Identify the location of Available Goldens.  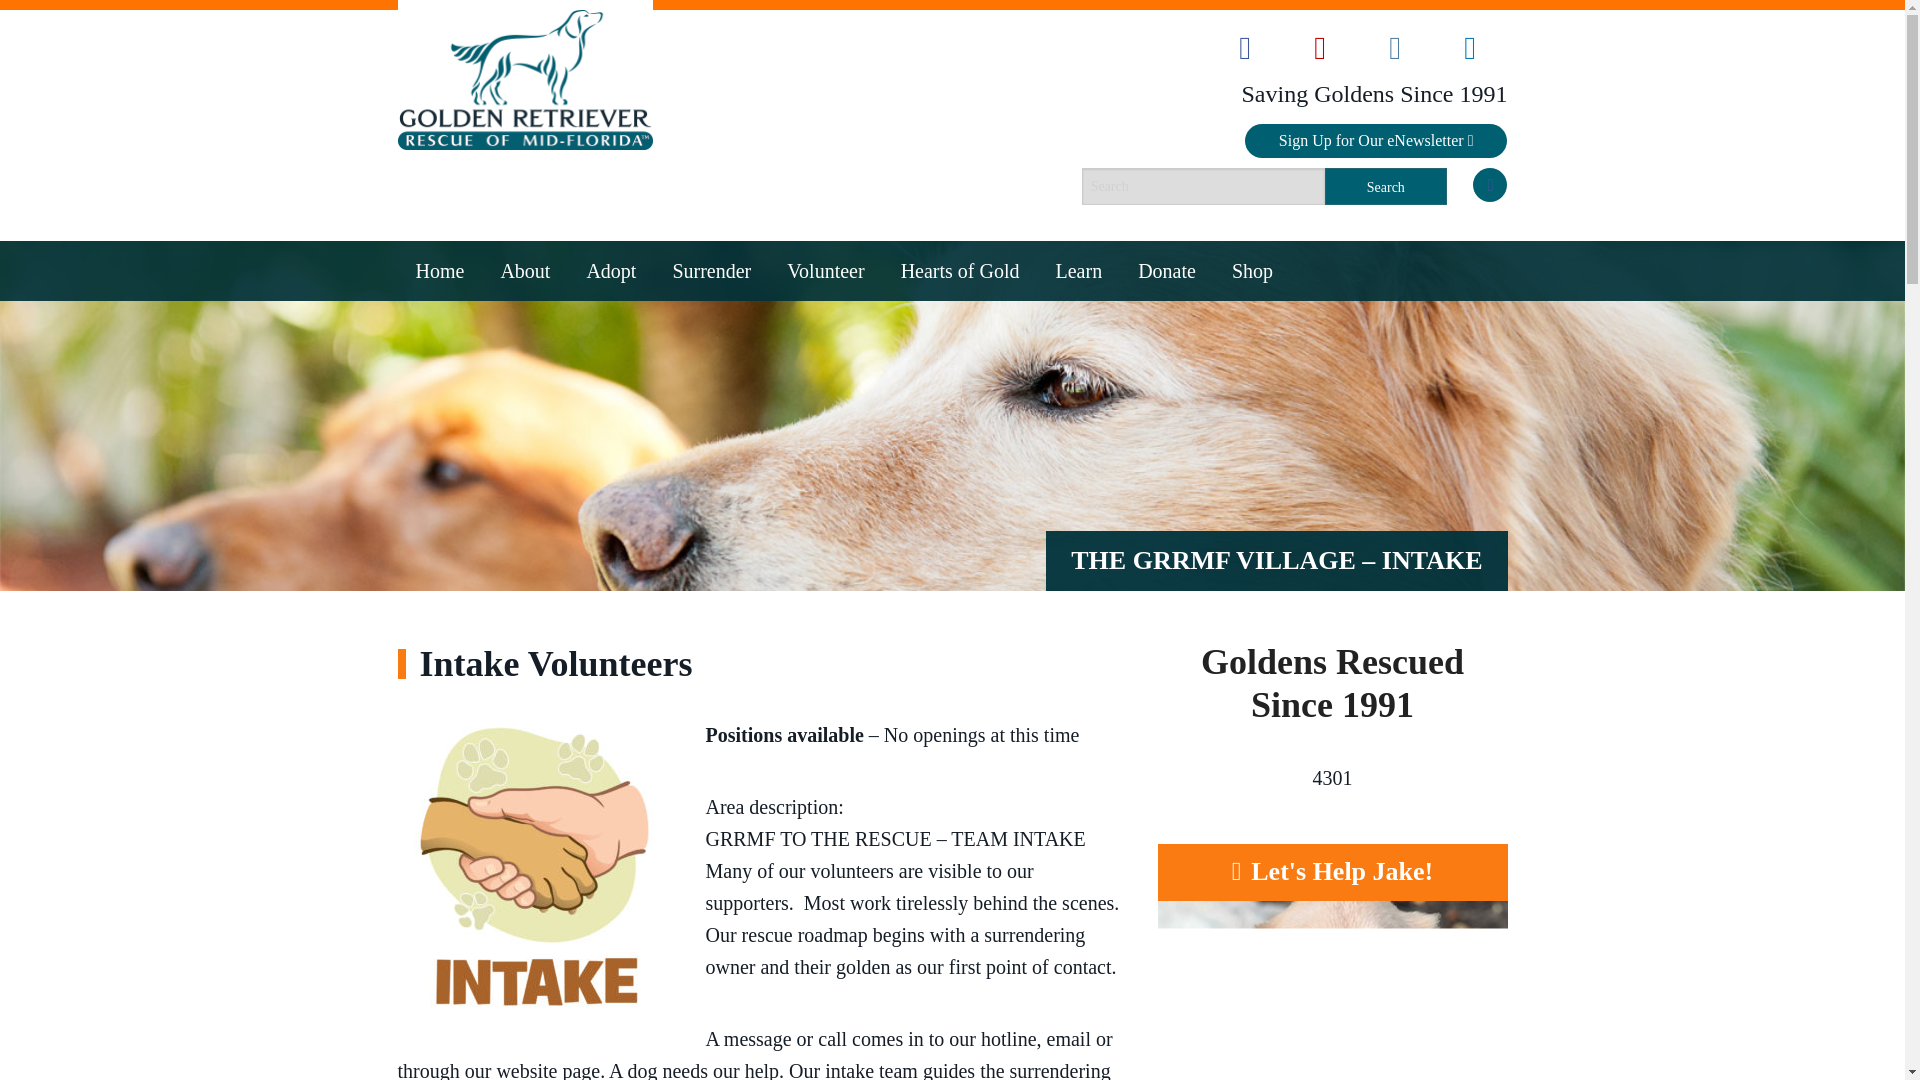
(611, 321).